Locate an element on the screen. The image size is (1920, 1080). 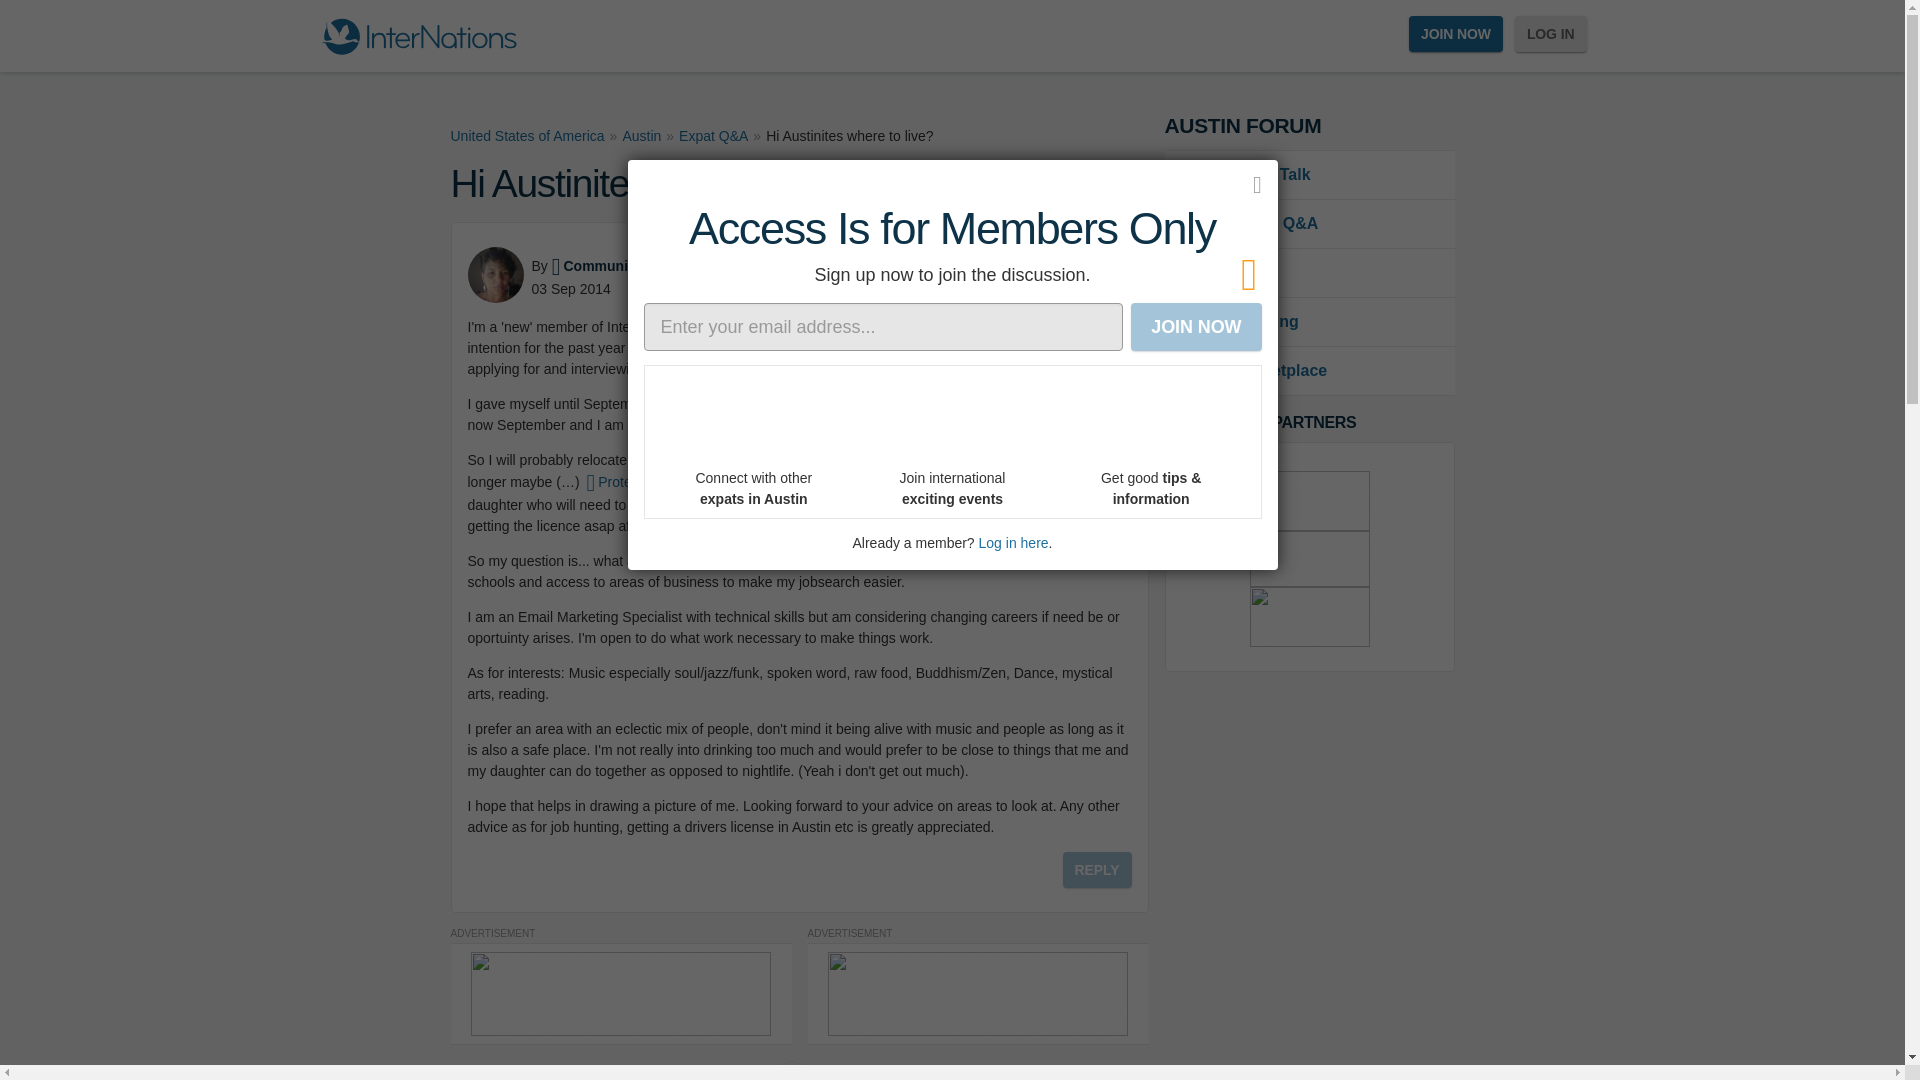
Austin Housing is located at coordinates (1308, 322).